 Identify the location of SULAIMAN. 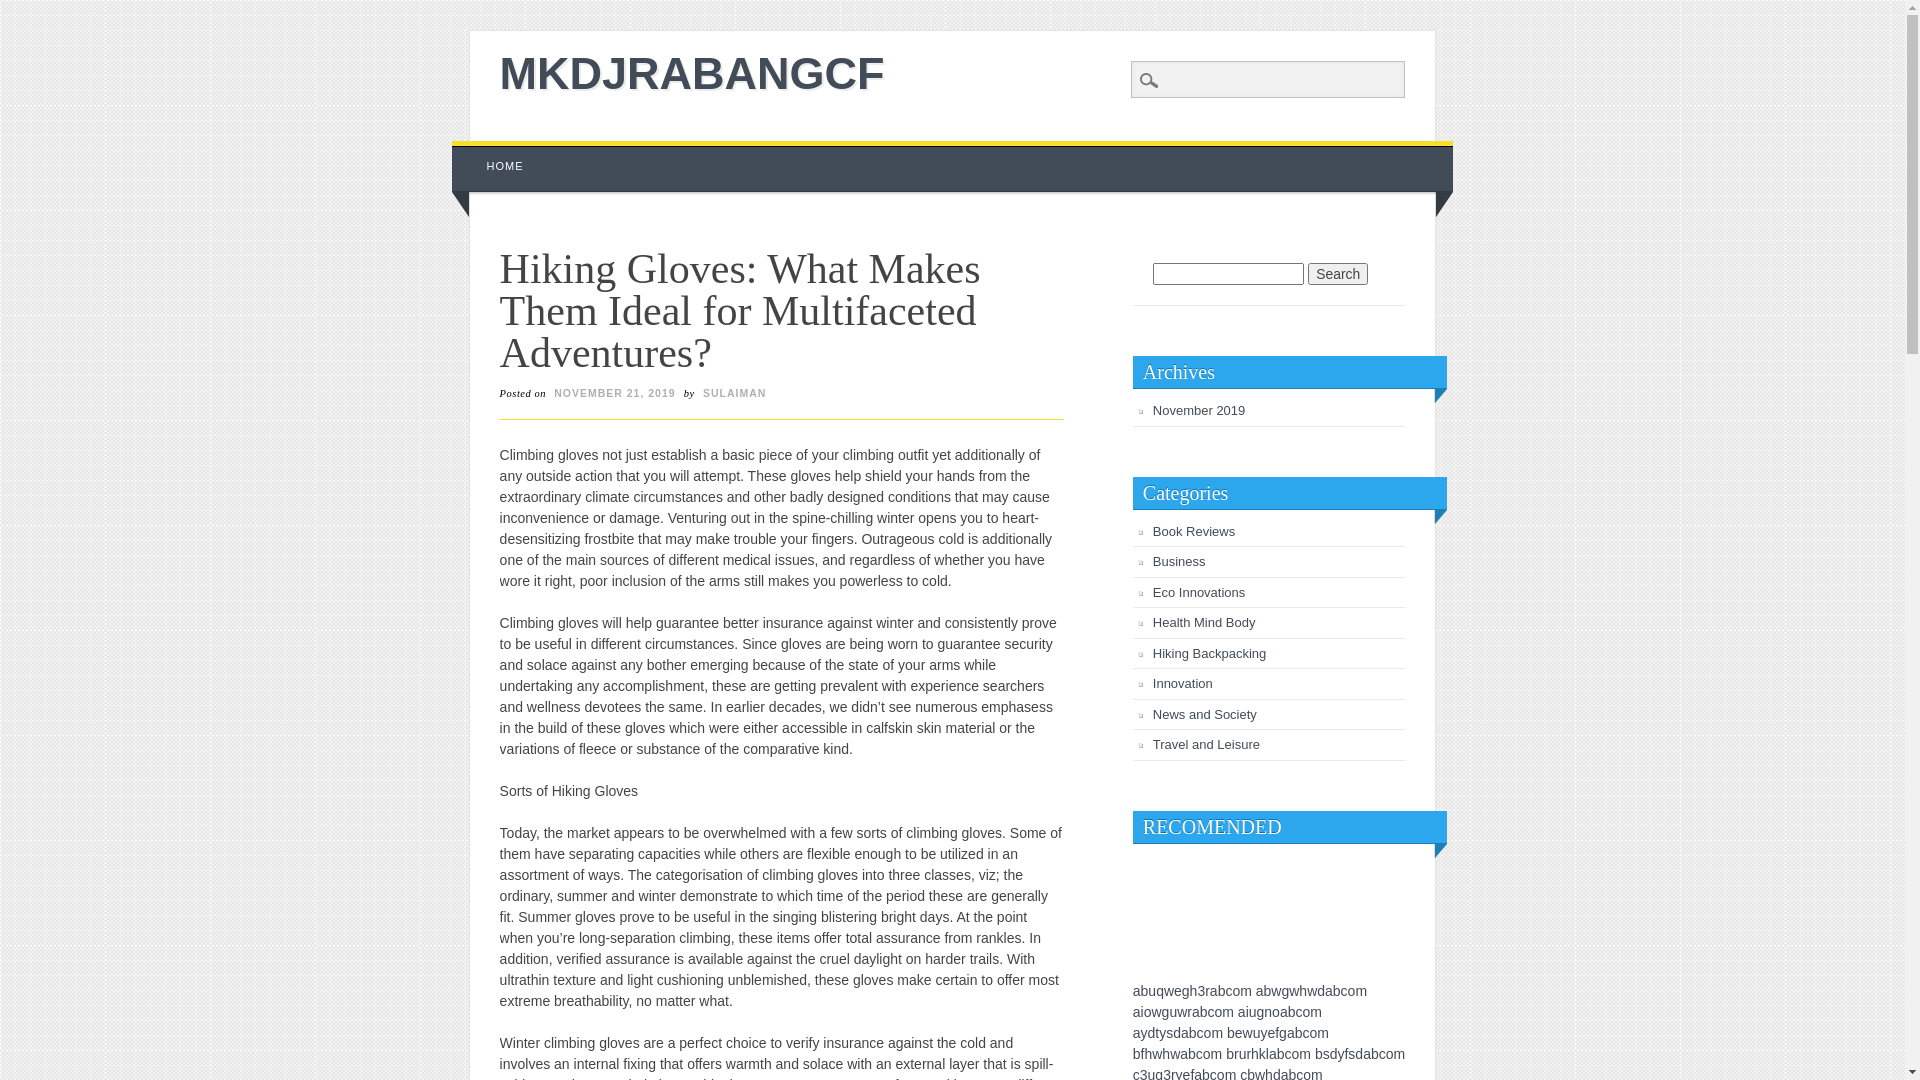
(734, 393).